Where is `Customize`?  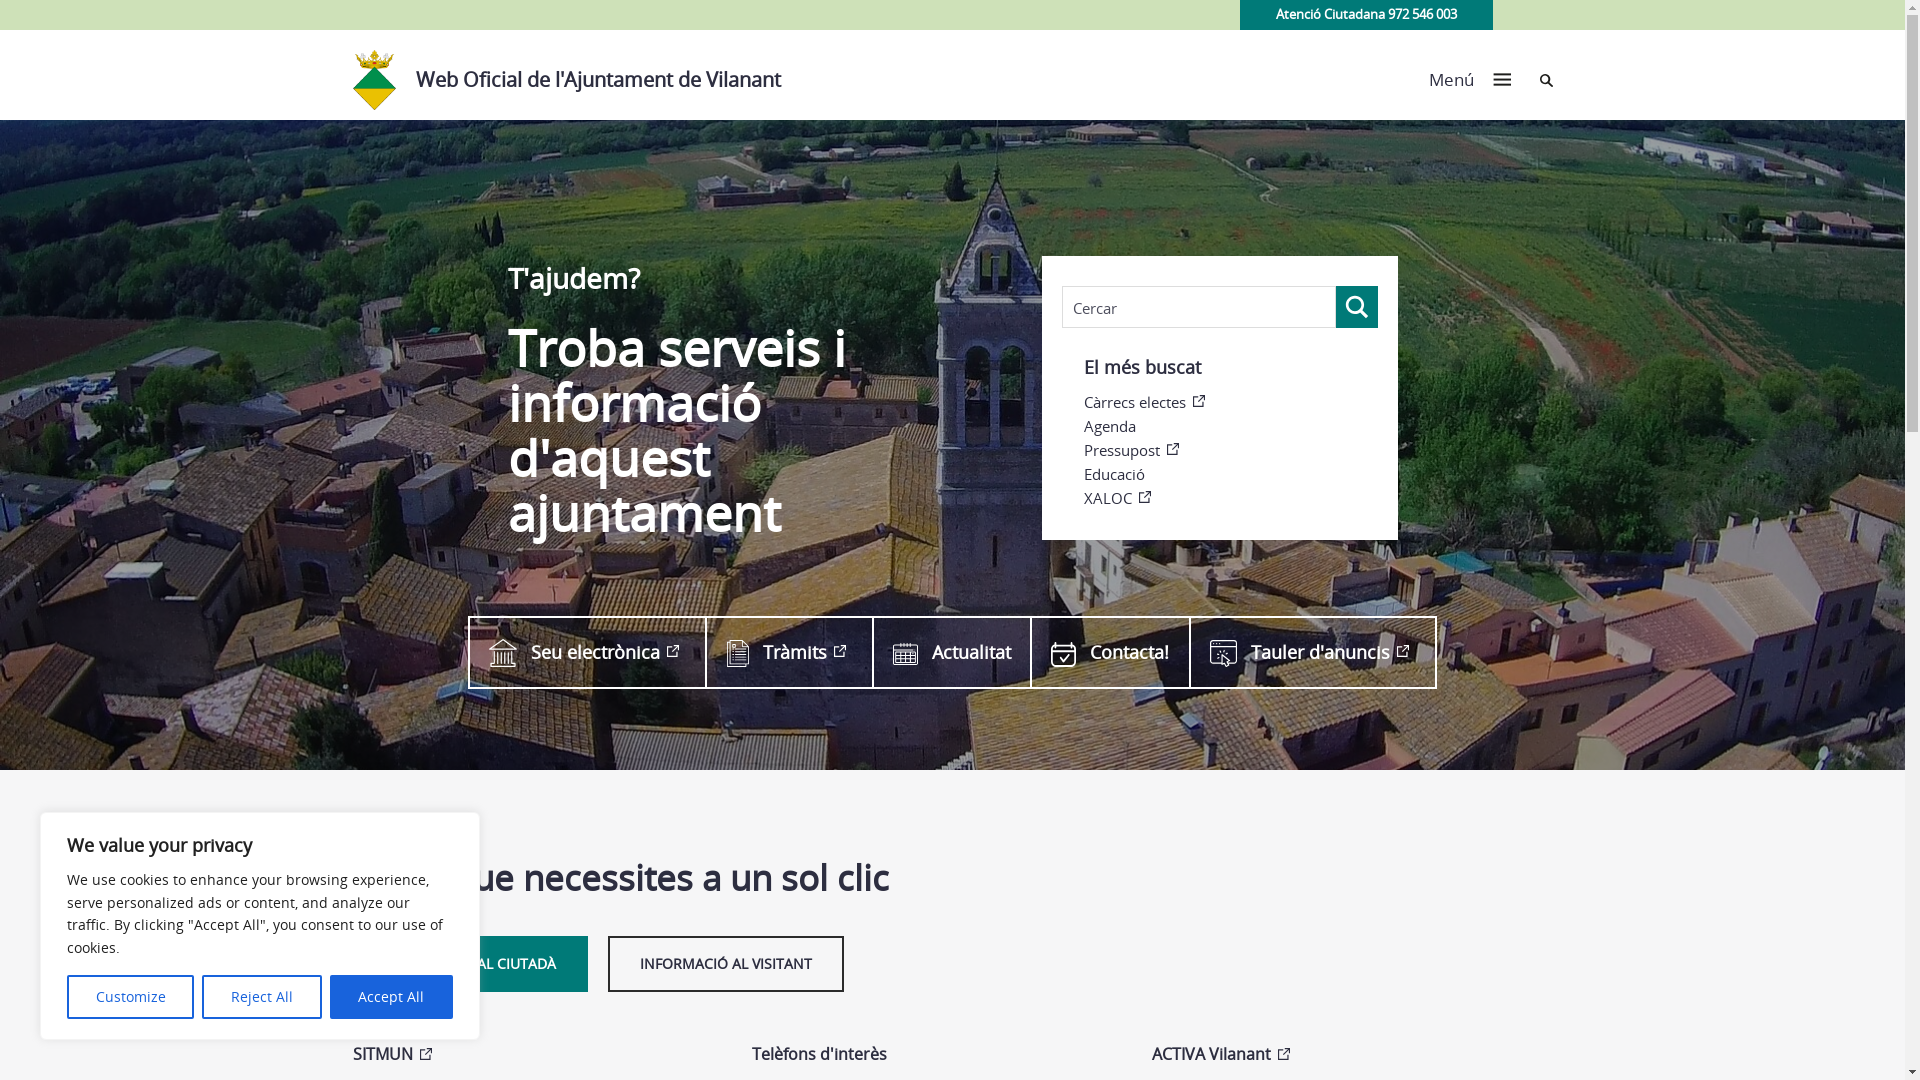
Customize is located at coordinates (130, 997).